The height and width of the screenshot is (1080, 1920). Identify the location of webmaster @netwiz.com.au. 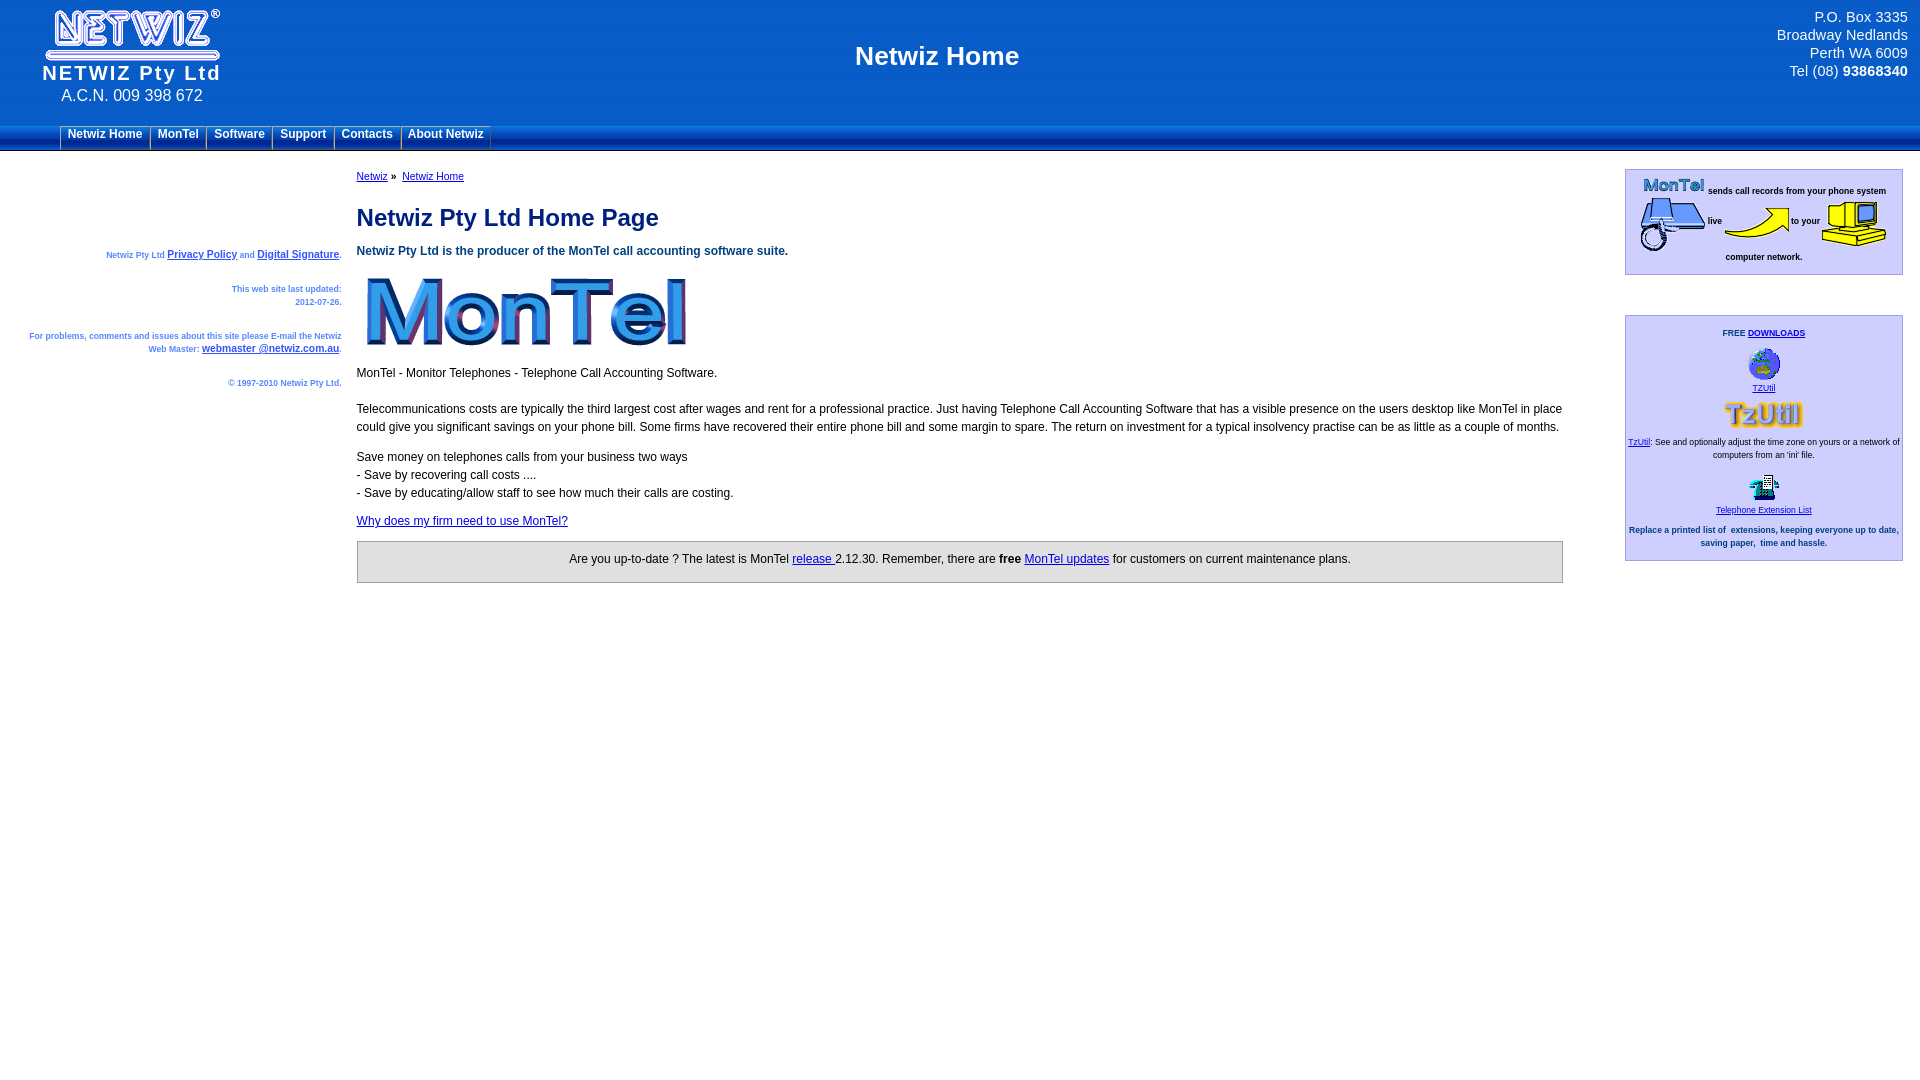
(270, 348).